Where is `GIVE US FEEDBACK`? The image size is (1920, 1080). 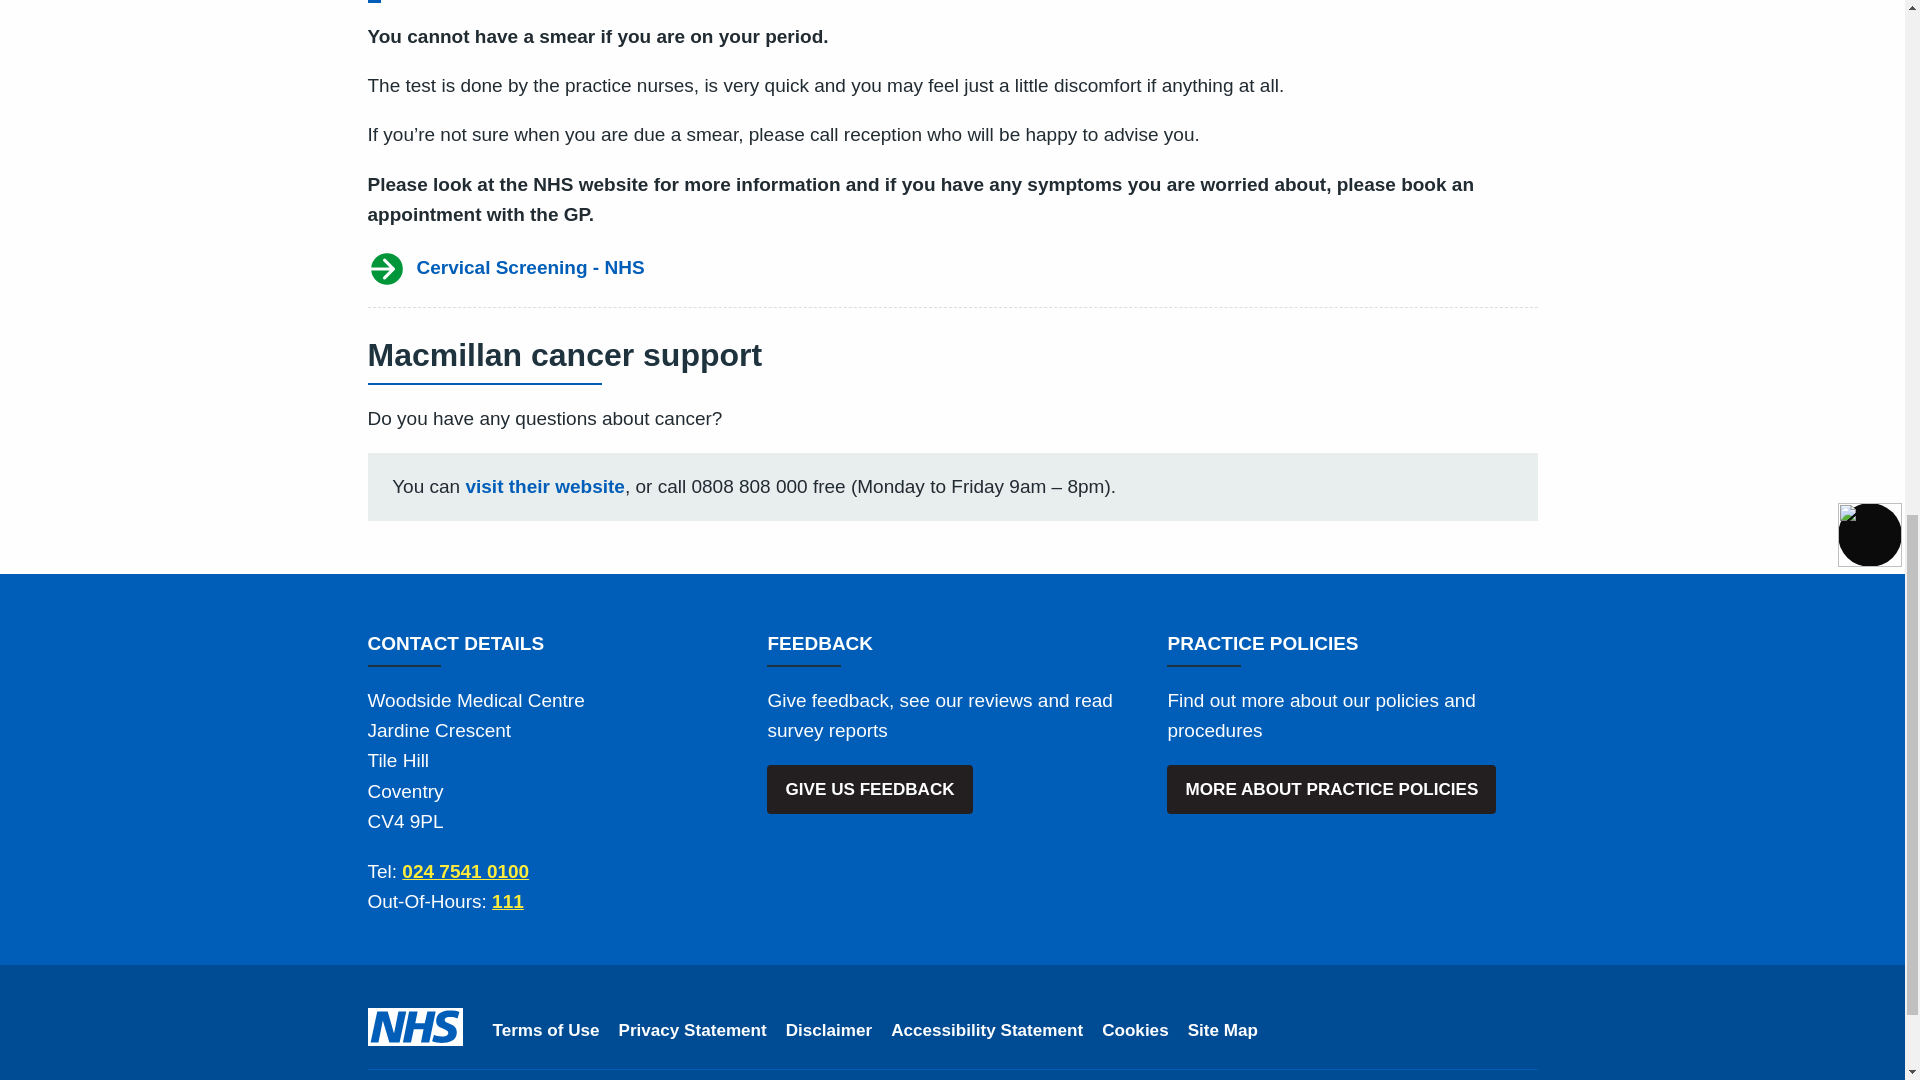 GIVE US FEEDBACK is located at coordinates (868, 788).